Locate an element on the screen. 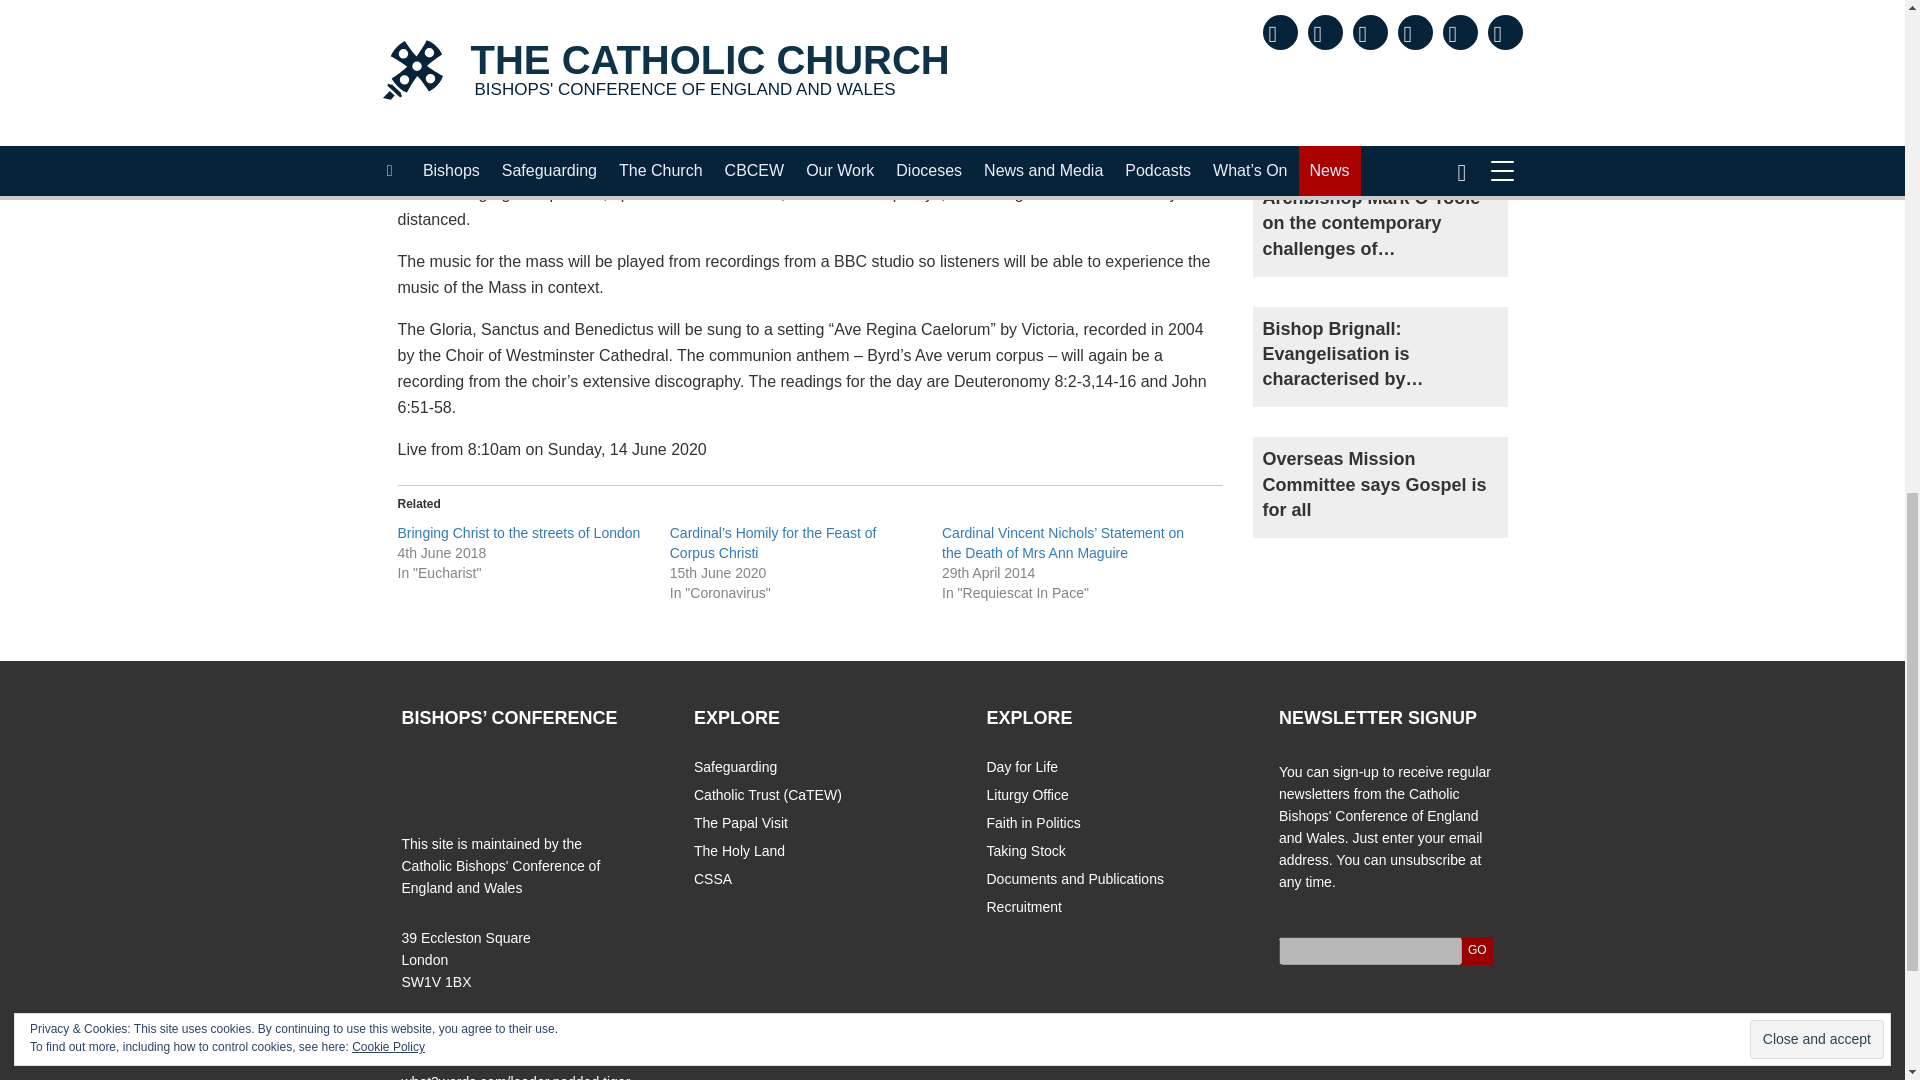  Go is located at coordinates (1477, 951).